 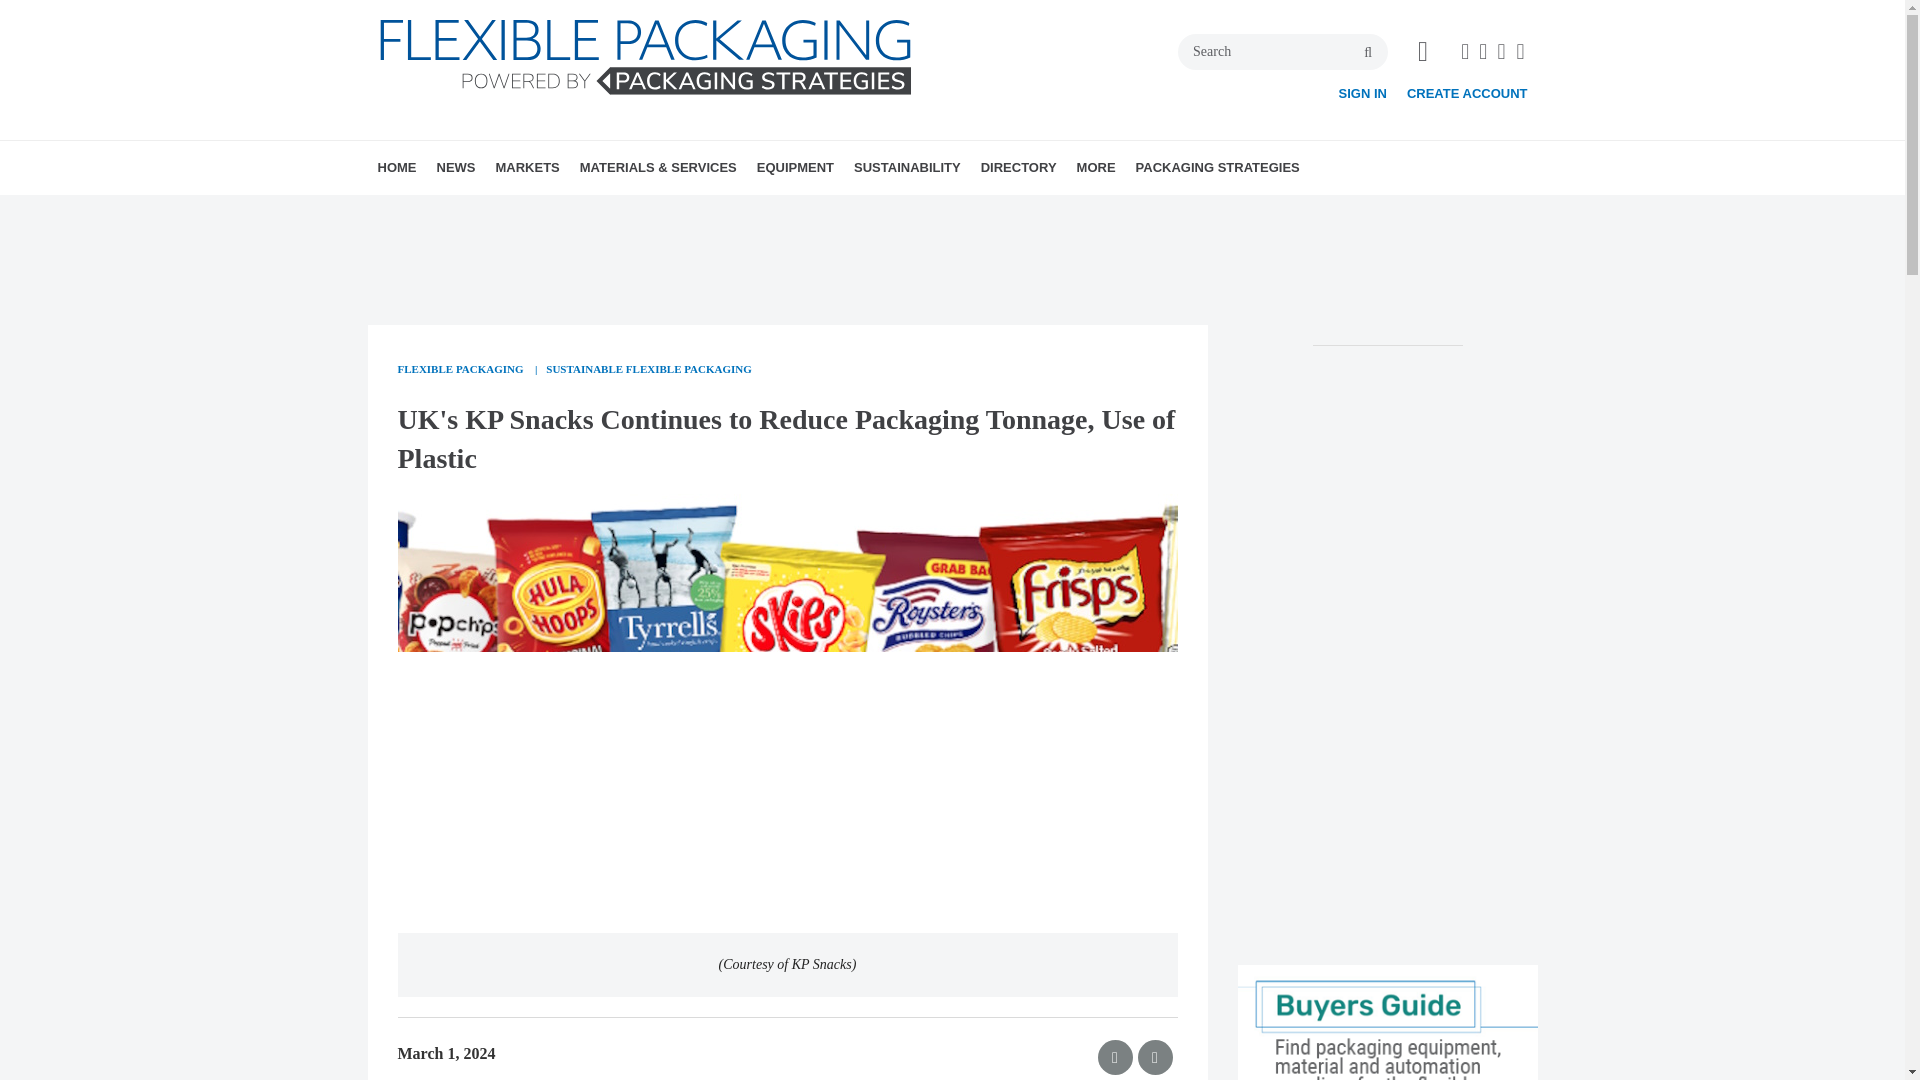 What do you see at coordinates (1222, 211) in the screenshot?
I see `FLEXIBLE PACKAGING STORE` at bounding box center [1222, 211].